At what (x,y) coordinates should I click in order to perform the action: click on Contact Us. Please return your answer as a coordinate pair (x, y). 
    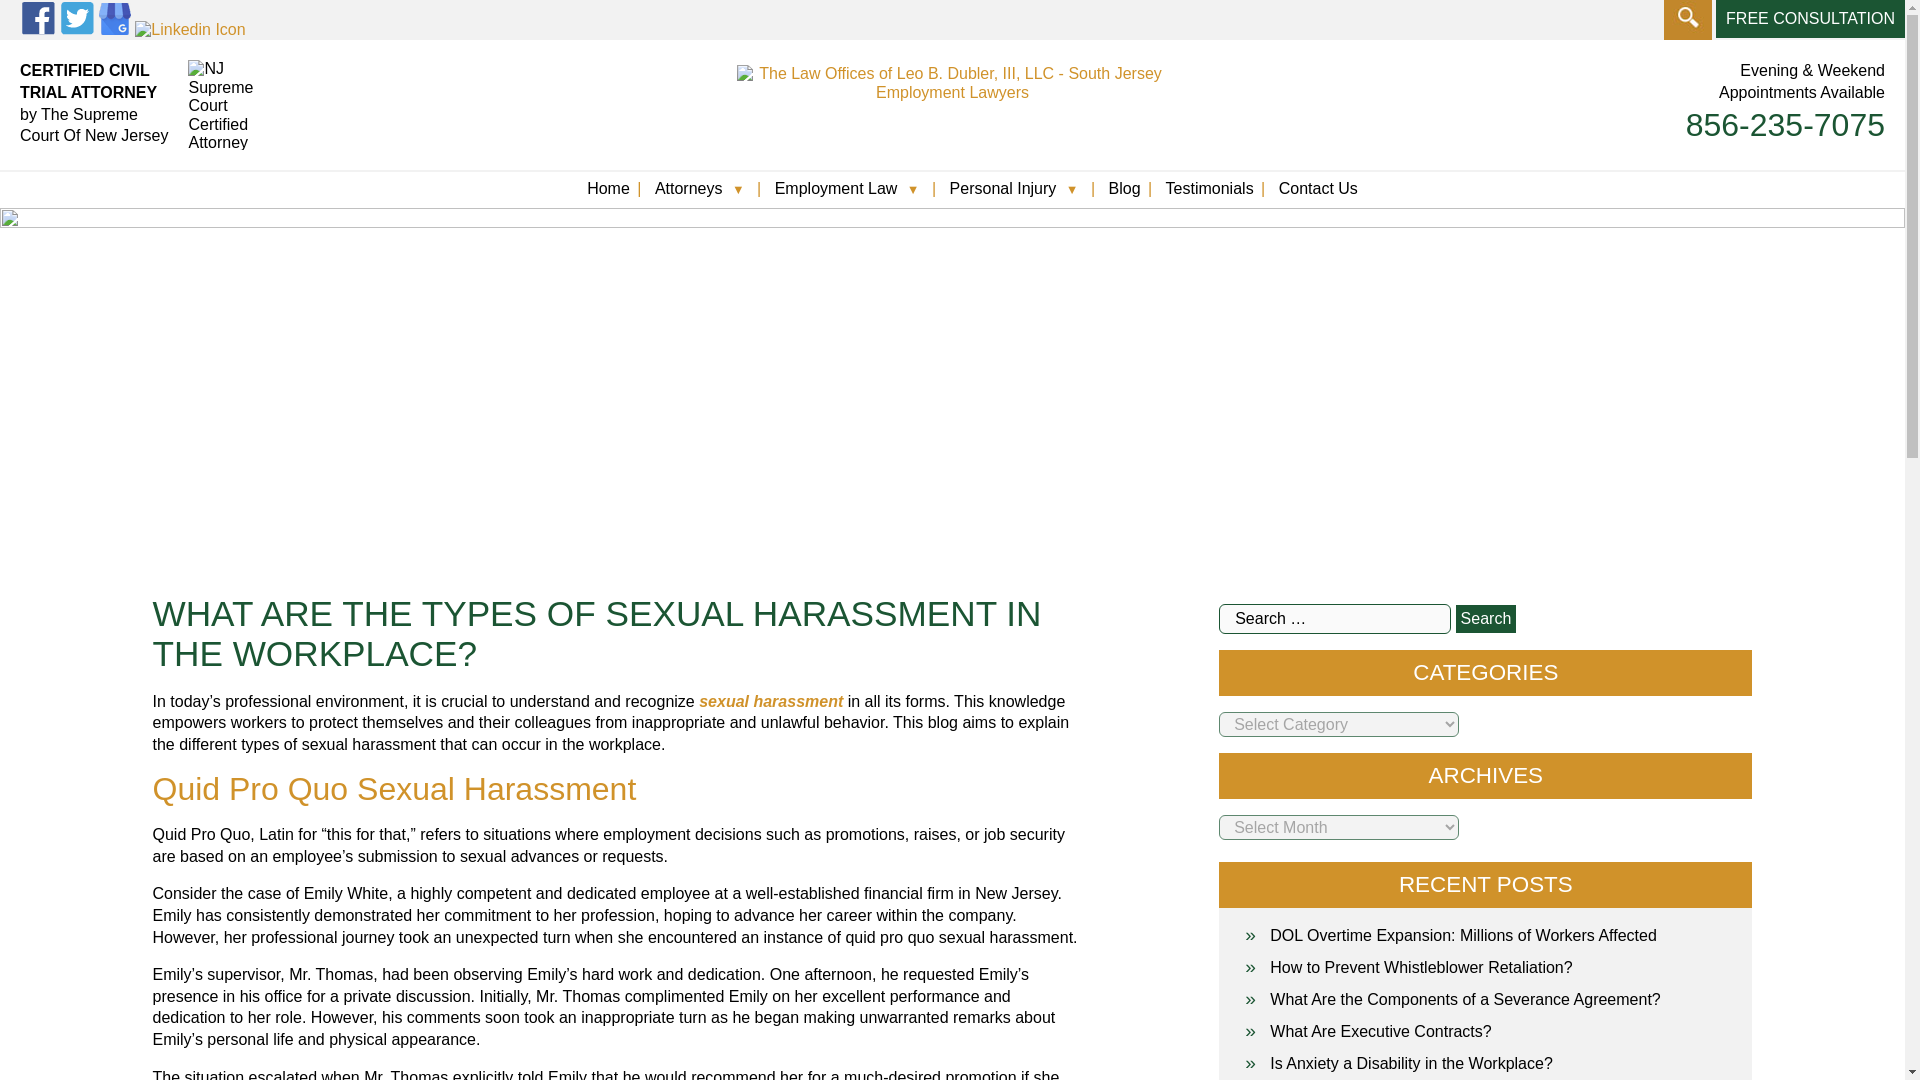
    Looking at the image, I should click on (1318, 203).